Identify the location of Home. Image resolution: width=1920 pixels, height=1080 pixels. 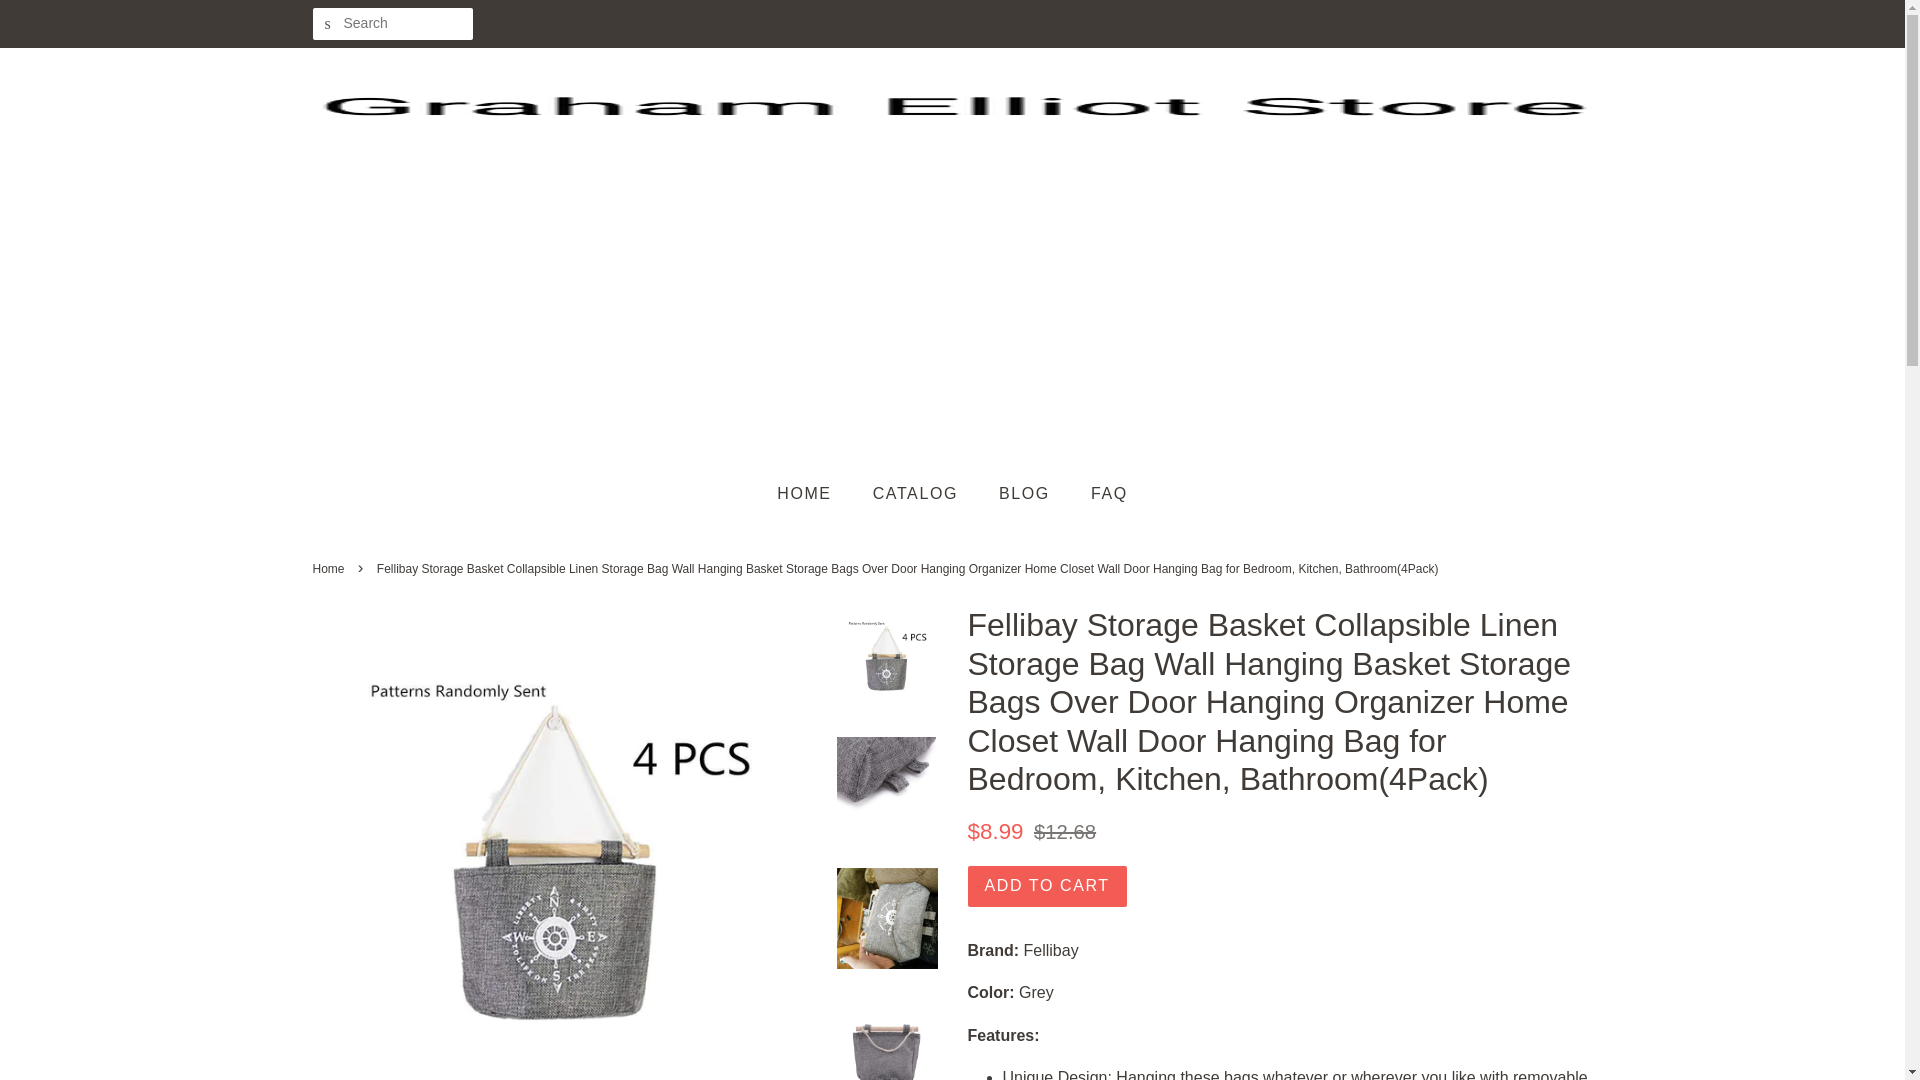
(330, 568).